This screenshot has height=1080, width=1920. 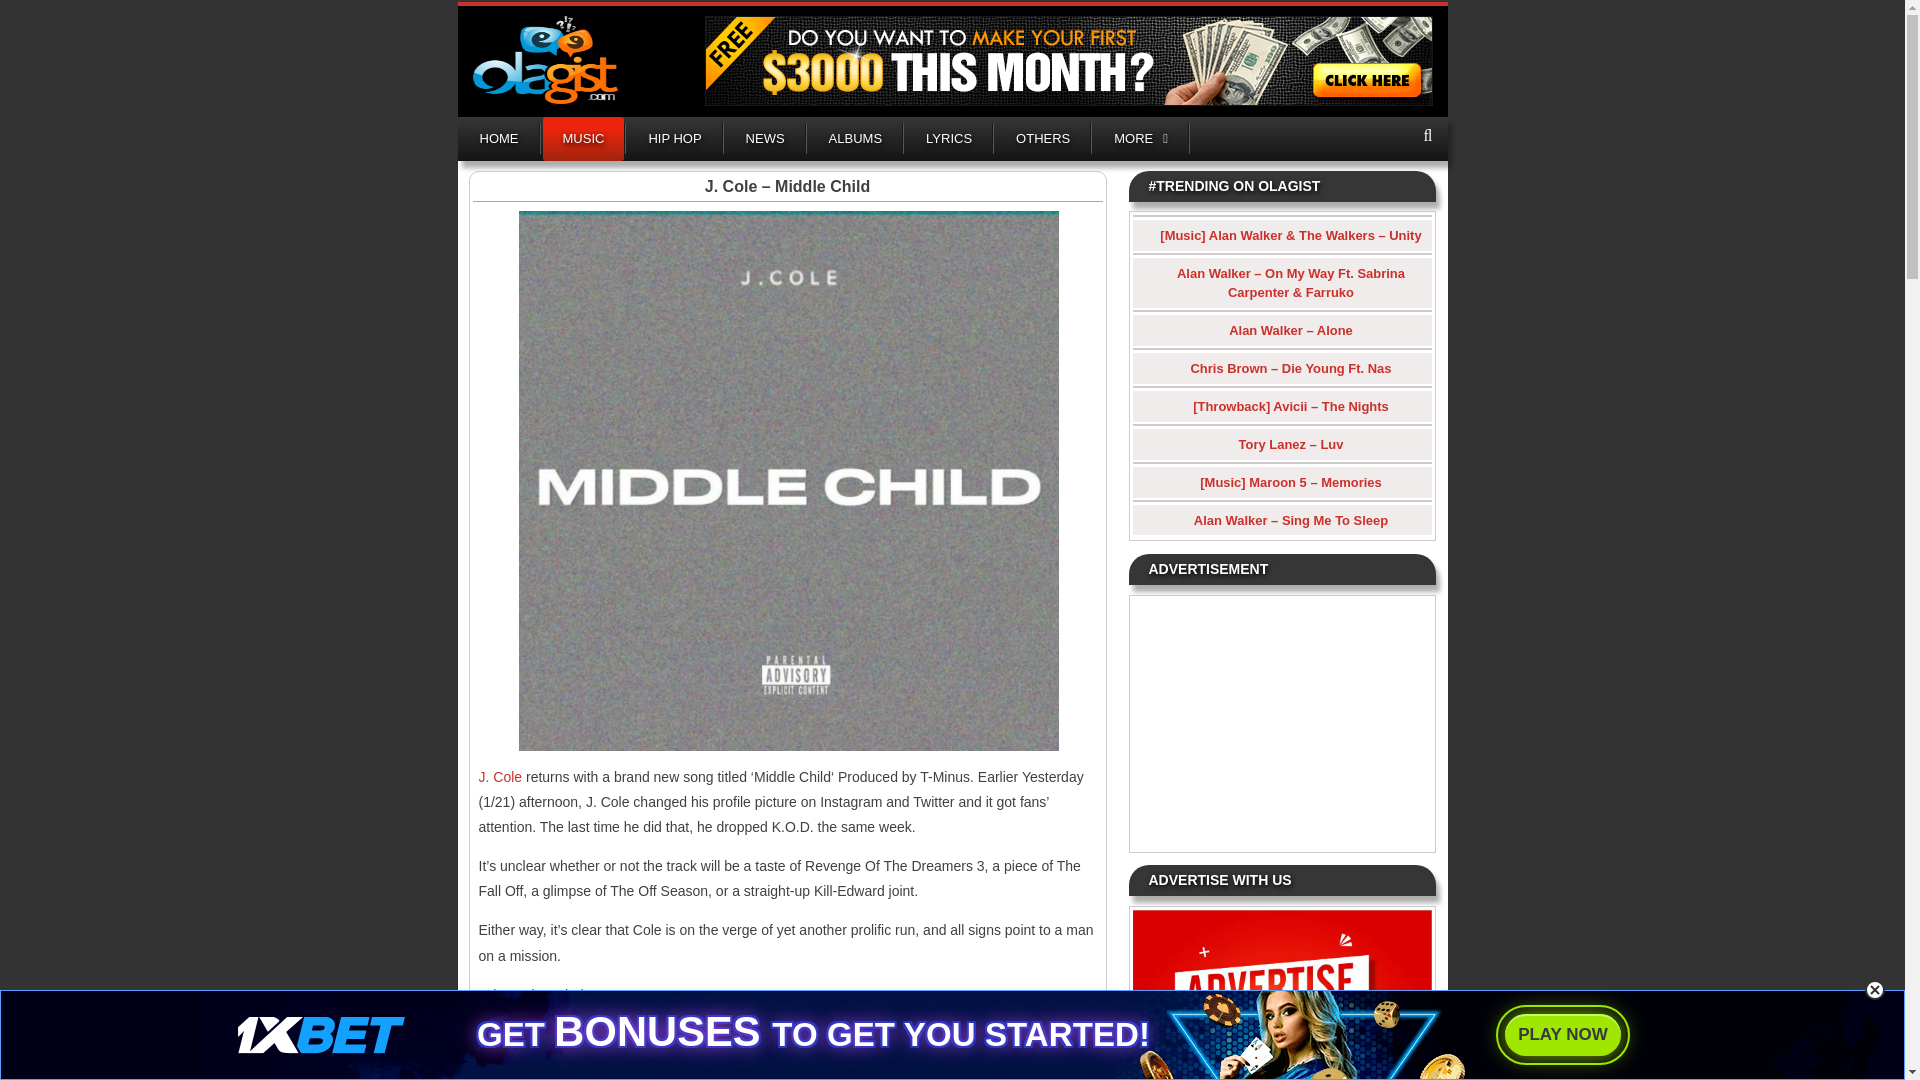 I want to click on LYRICS, so click(x=949, y=138).